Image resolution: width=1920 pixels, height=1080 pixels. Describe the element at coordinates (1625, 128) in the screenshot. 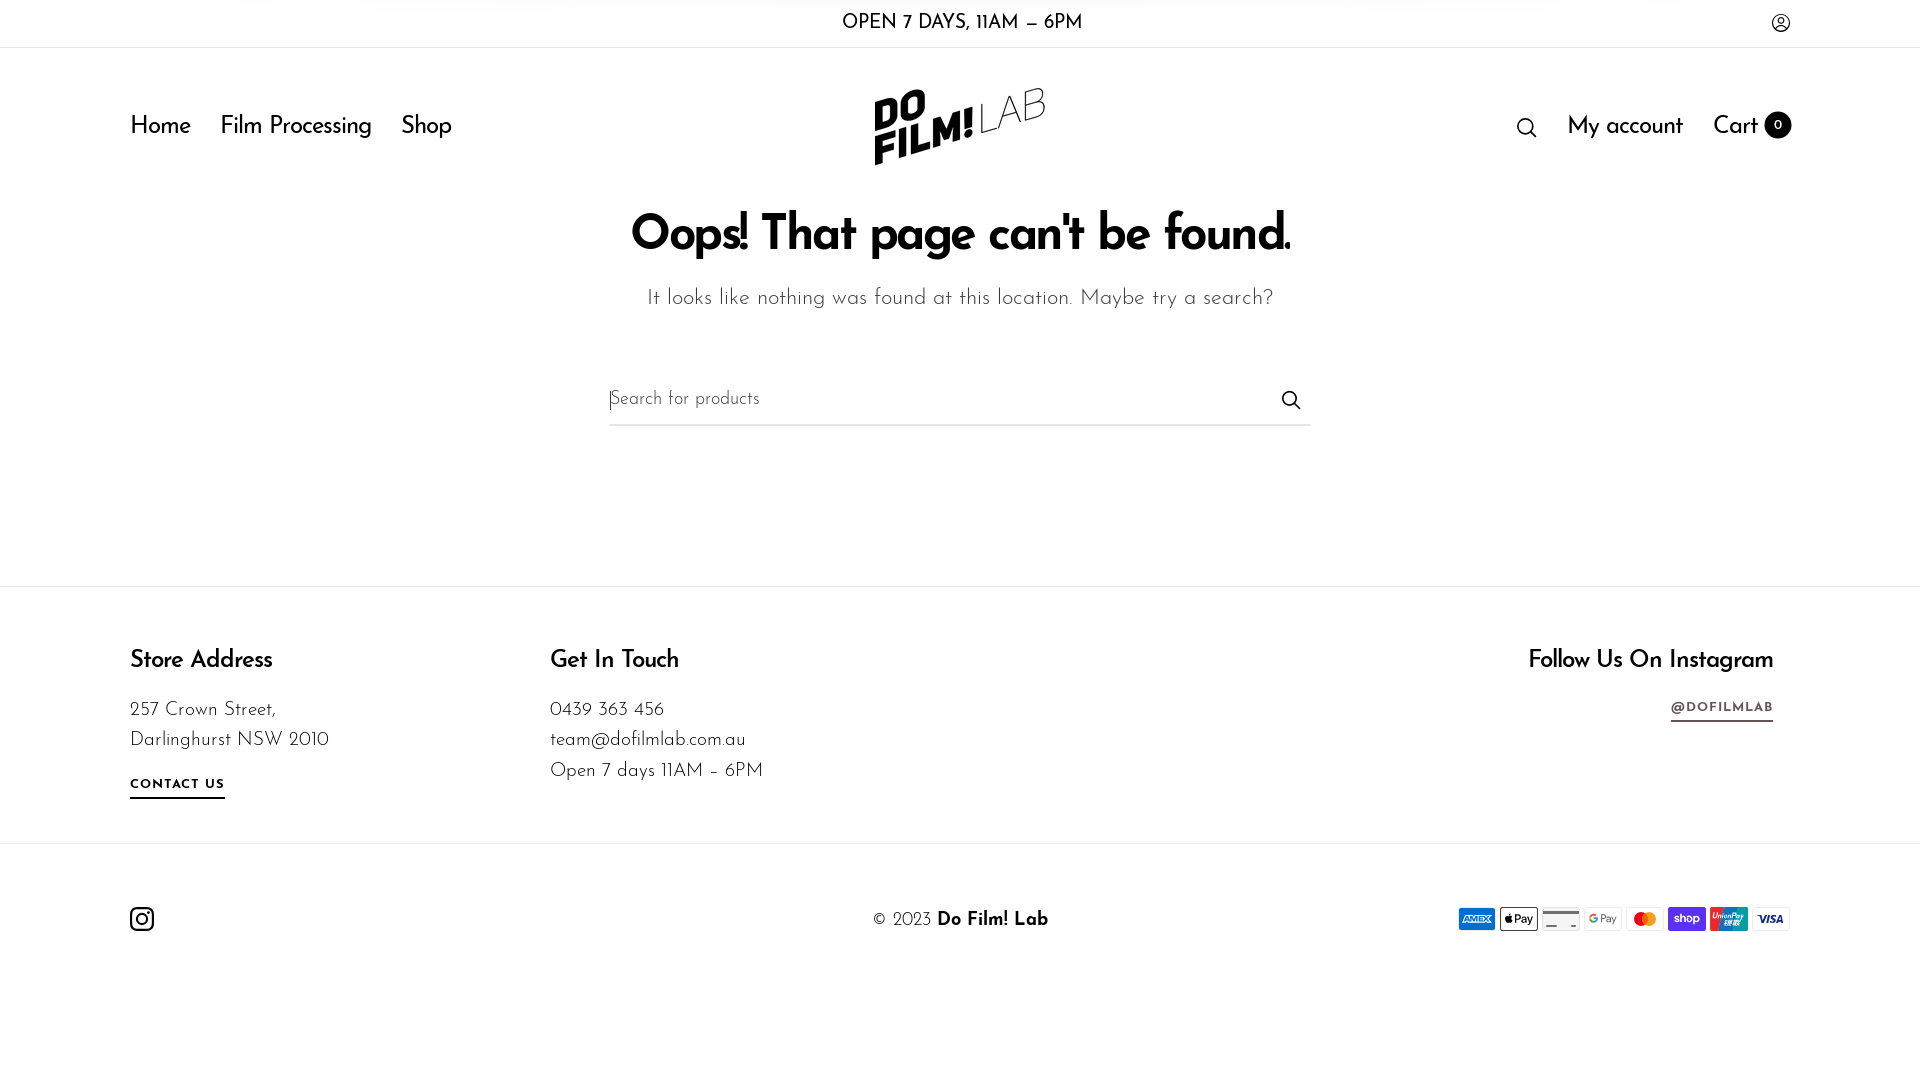

I see `My account` at that location.